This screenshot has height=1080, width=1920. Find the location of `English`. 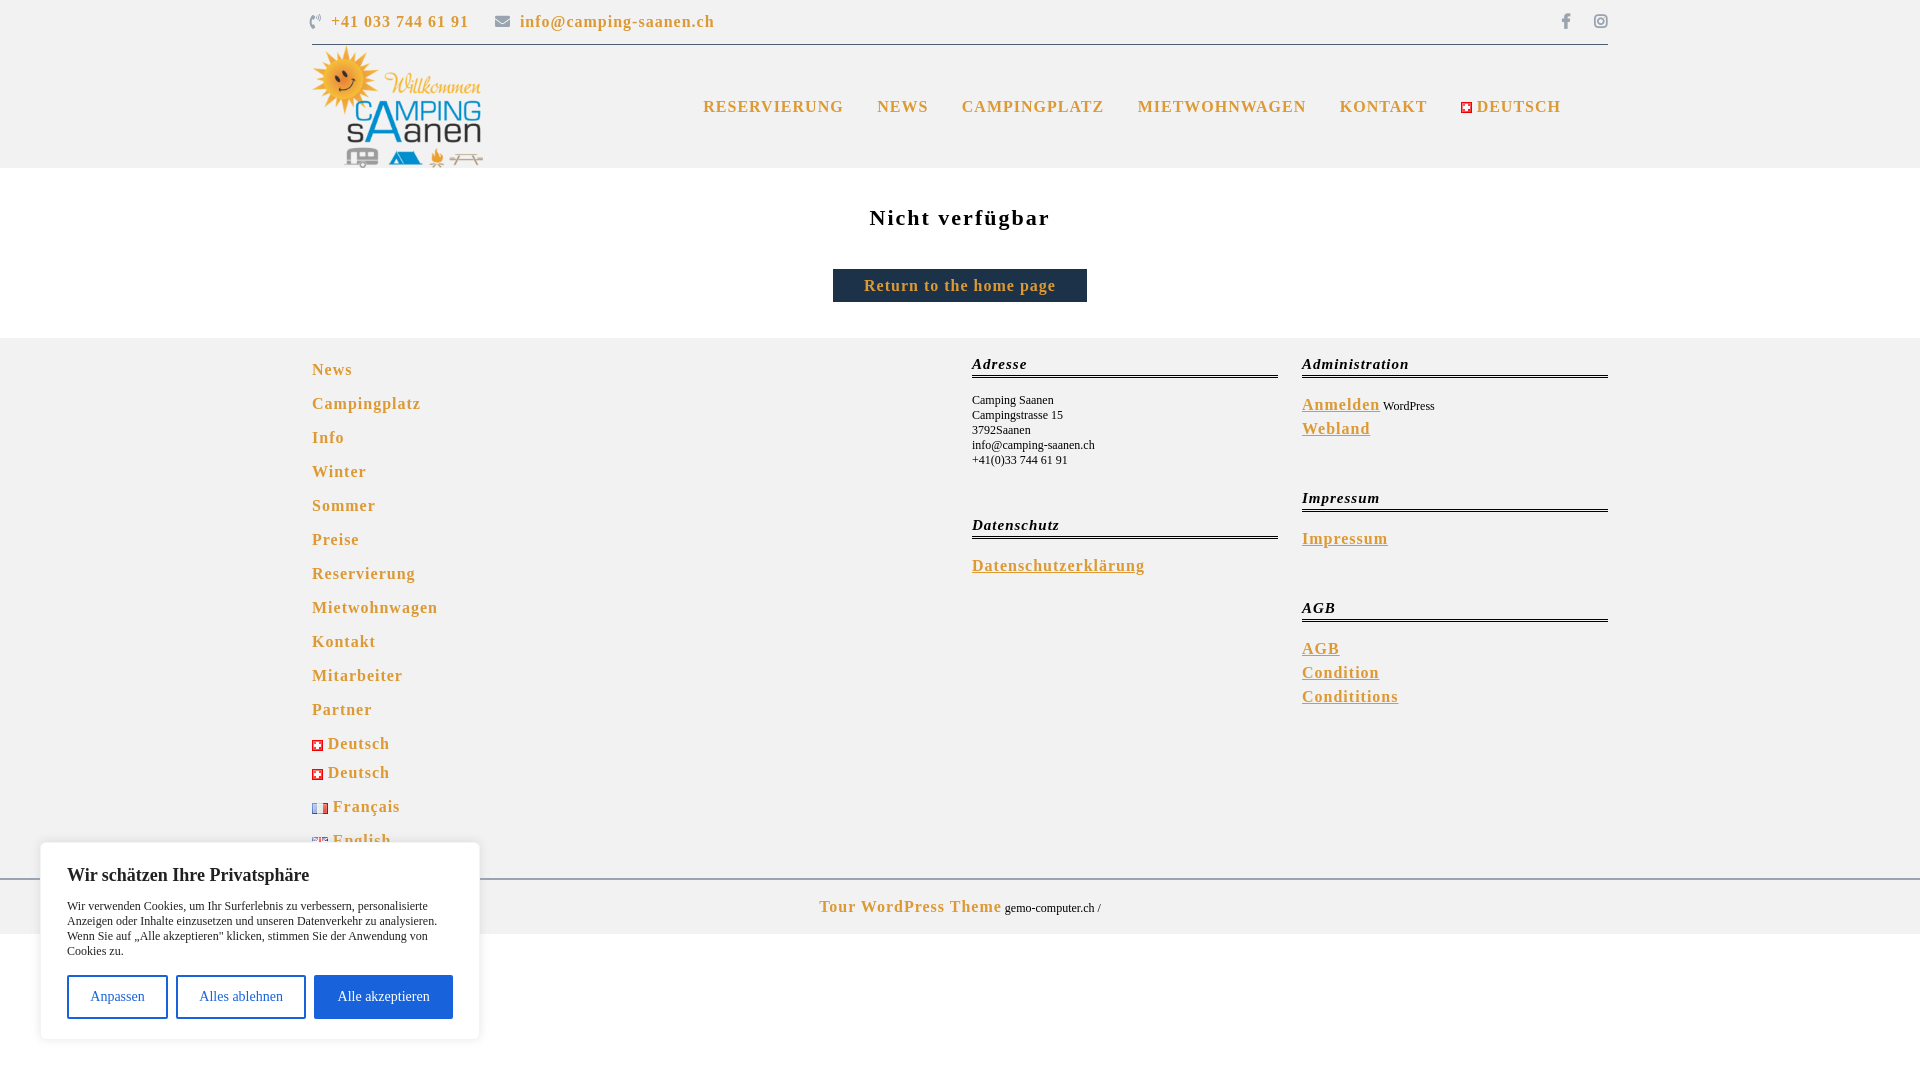

English is located at coordinates (352, 840).